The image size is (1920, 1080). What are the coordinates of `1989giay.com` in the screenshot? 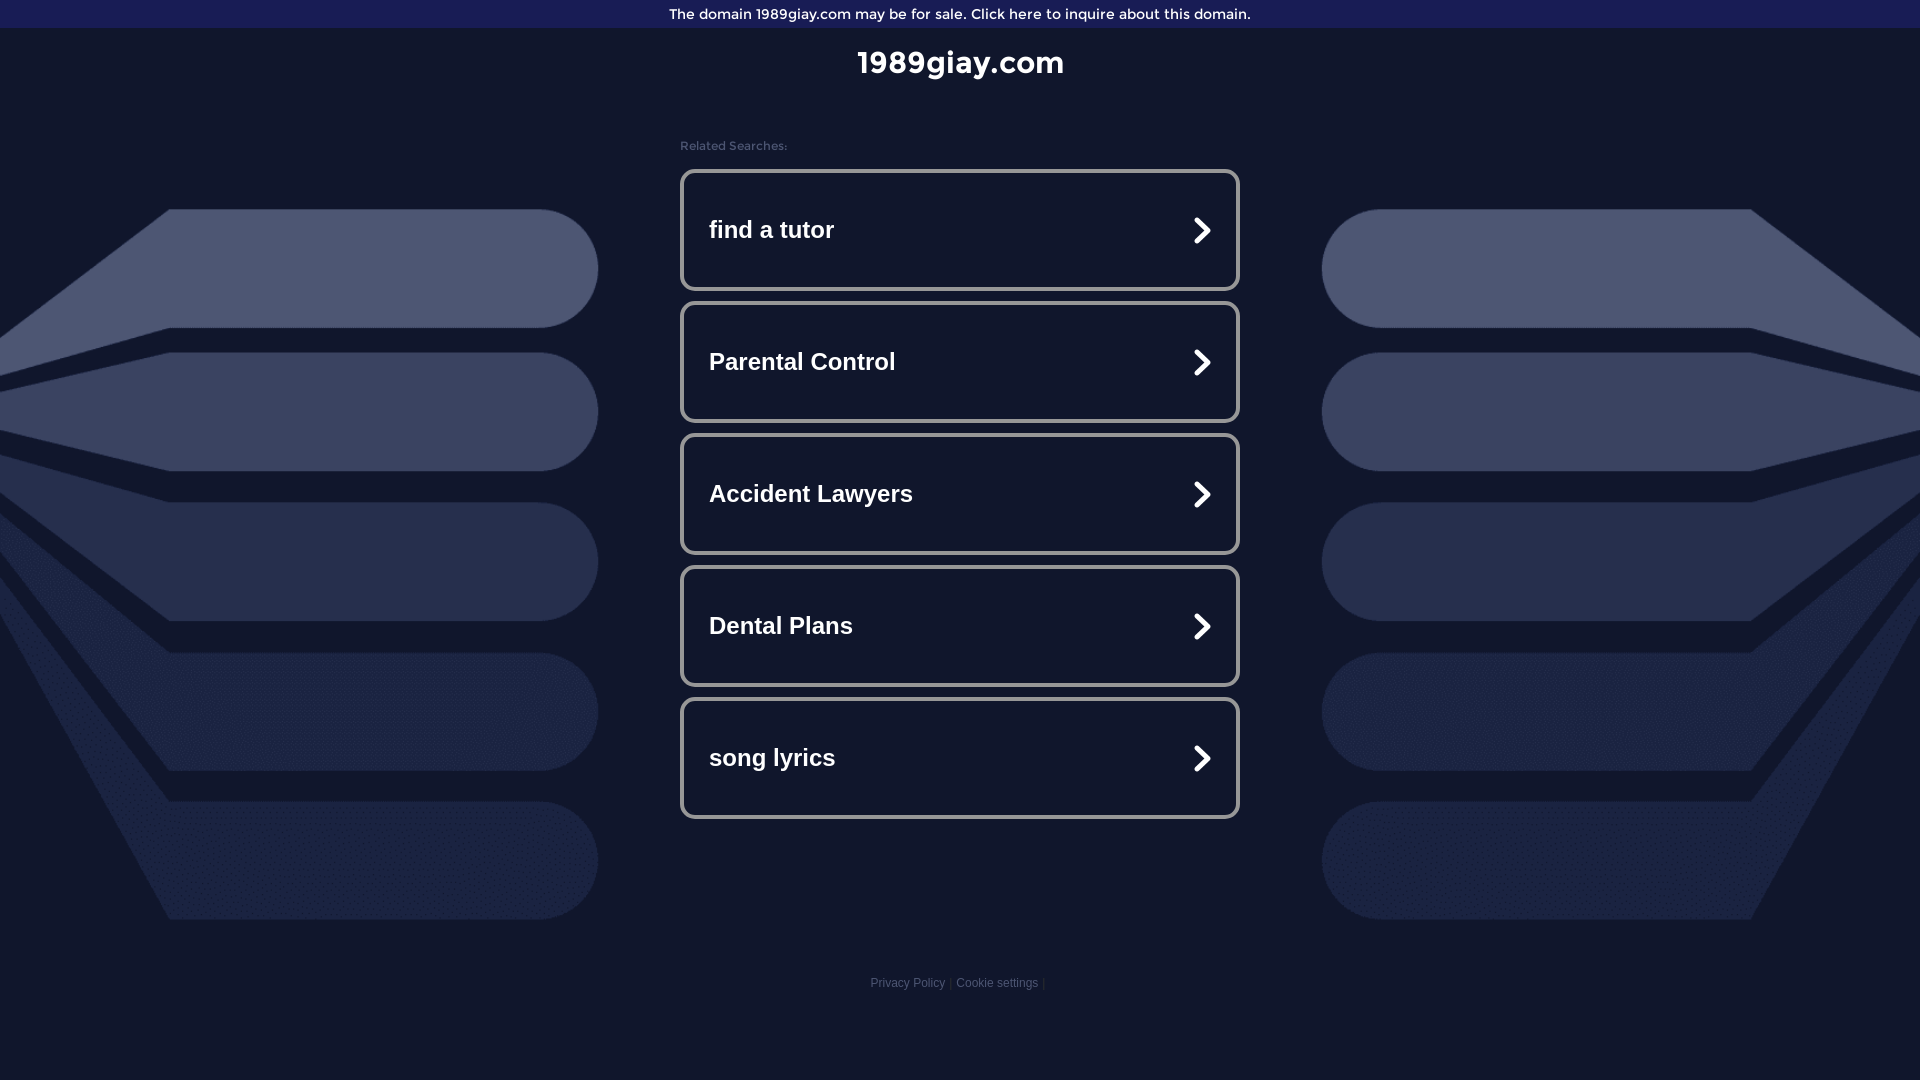 It's located at (960, 62).